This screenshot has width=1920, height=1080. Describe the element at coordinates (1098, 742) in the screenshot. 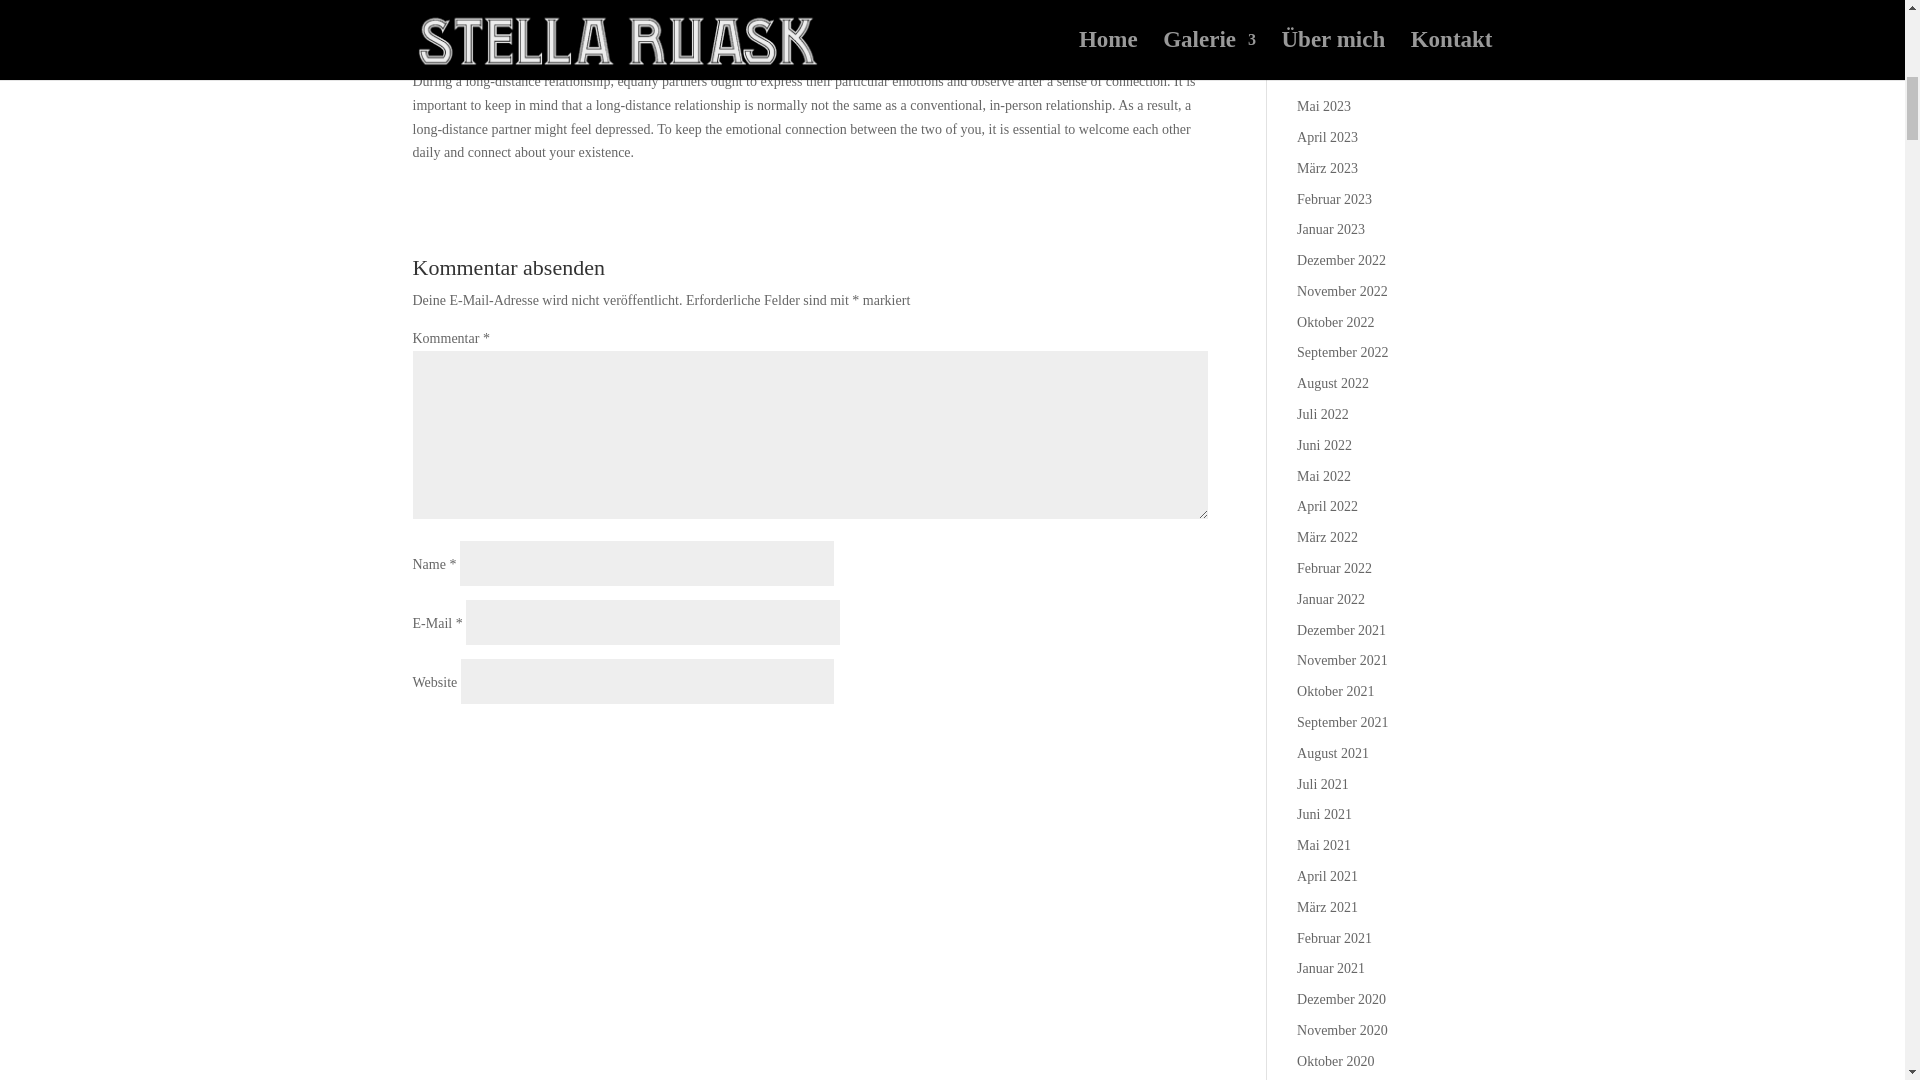

I see `Kommentar absenden` at that location.